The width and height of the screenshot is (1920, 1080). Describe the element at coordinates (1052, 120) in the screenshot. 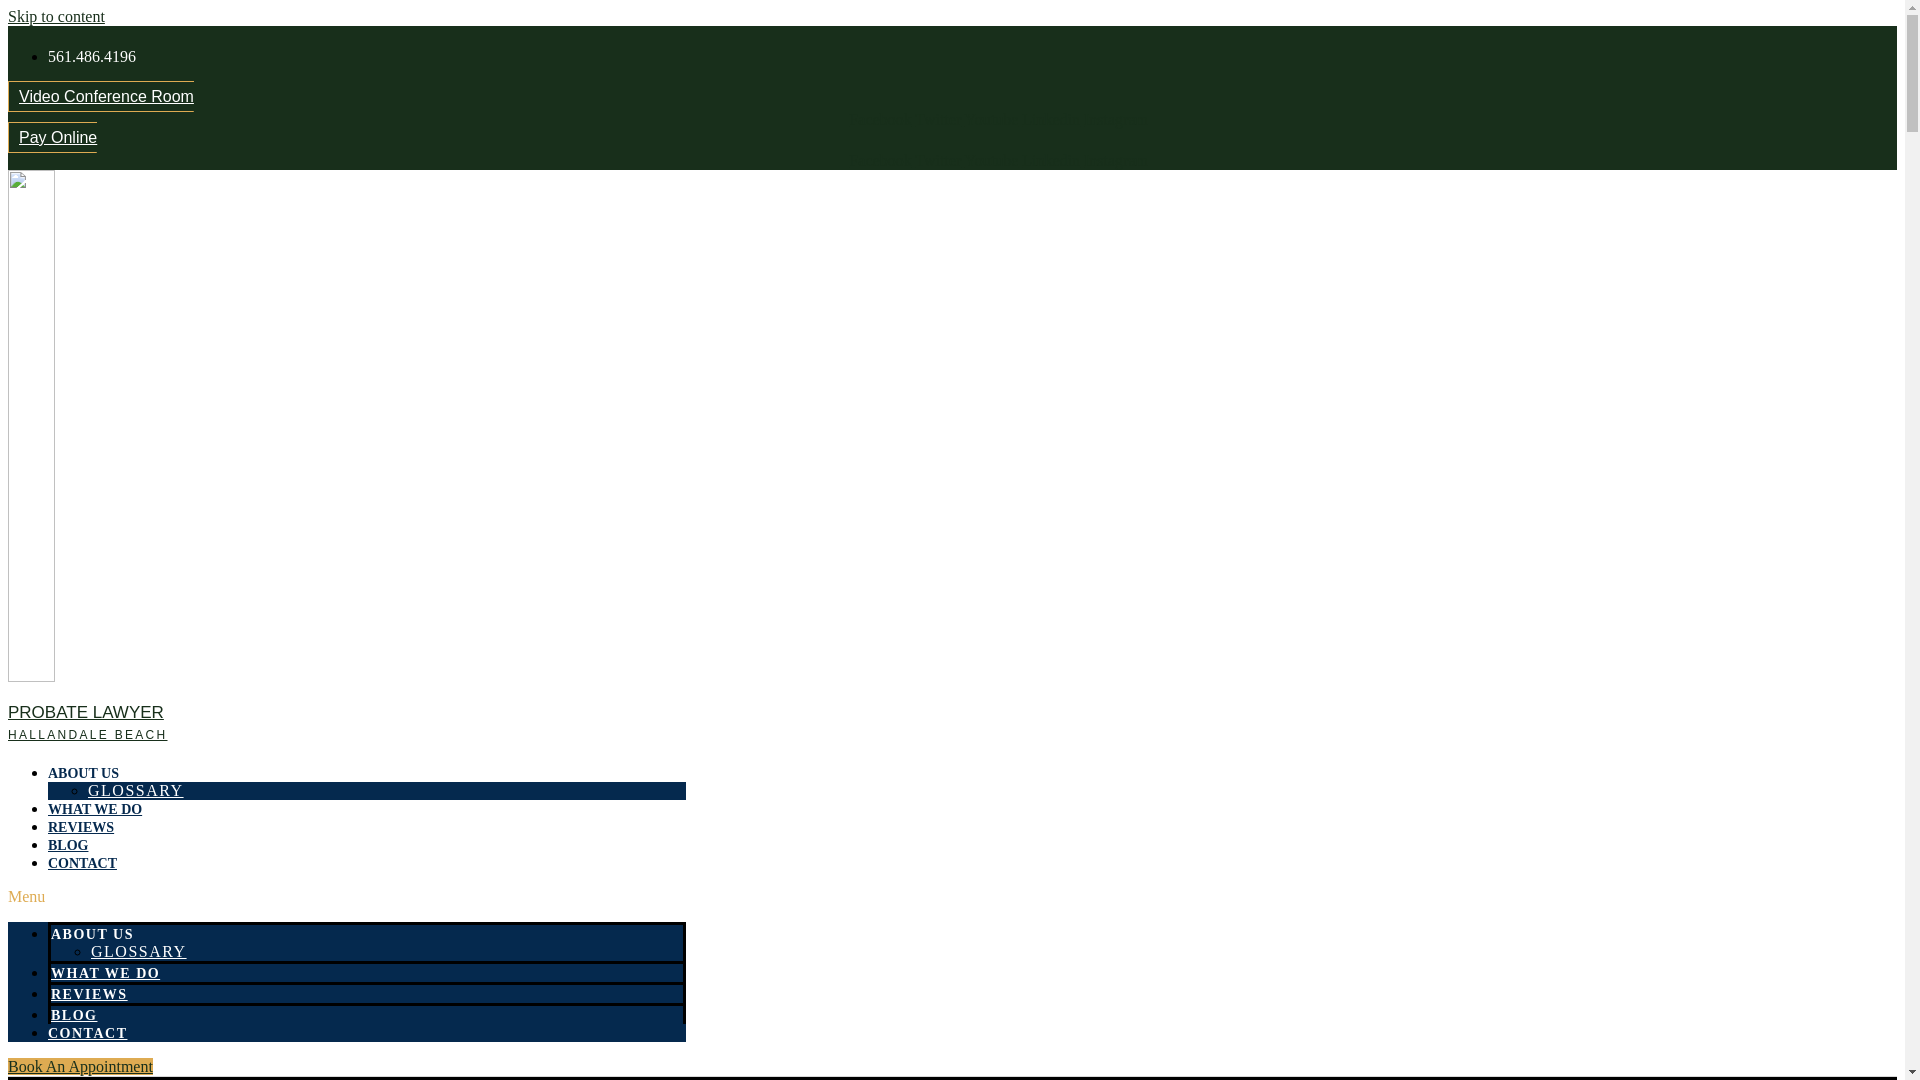

I see `Linkedin` at that location.